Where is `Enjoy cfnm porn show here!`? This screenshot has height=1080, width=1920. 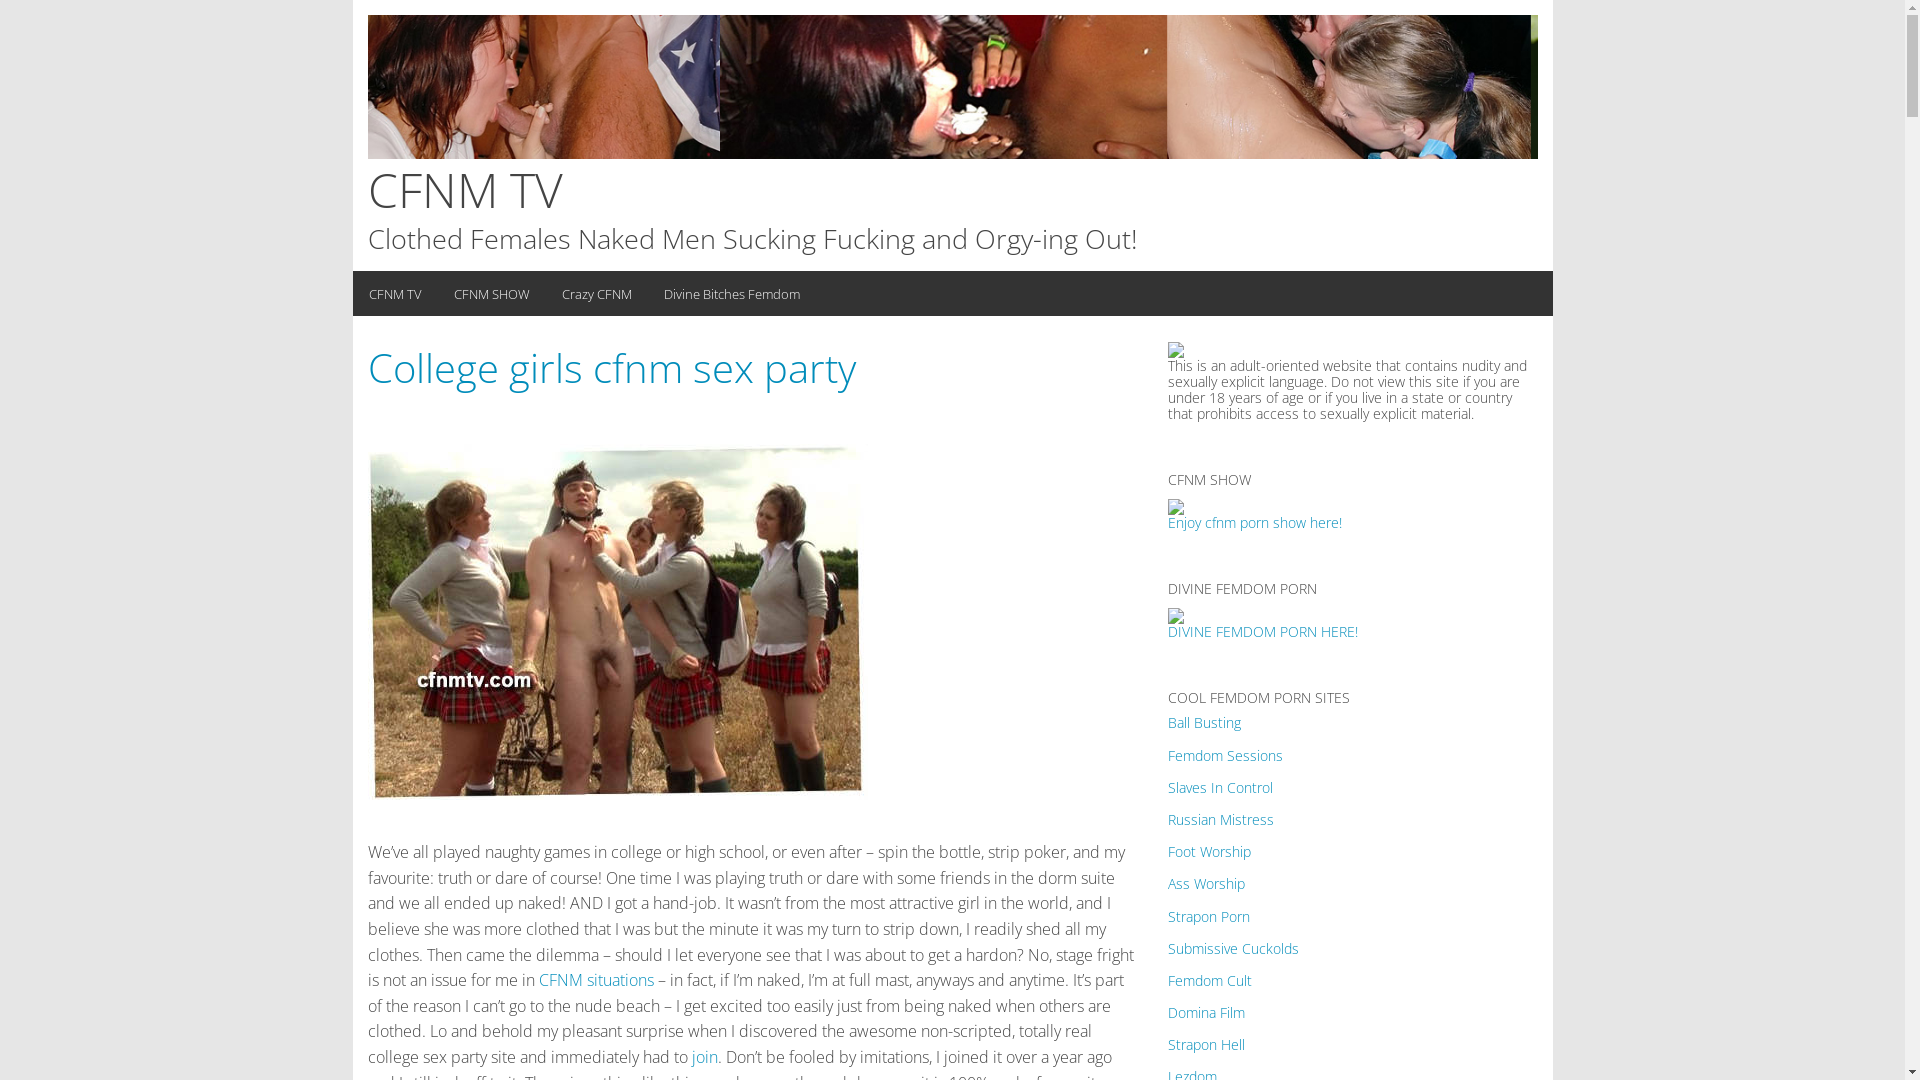
Enjoy cfnm porn show here! is located at coordinates (1255, 514).